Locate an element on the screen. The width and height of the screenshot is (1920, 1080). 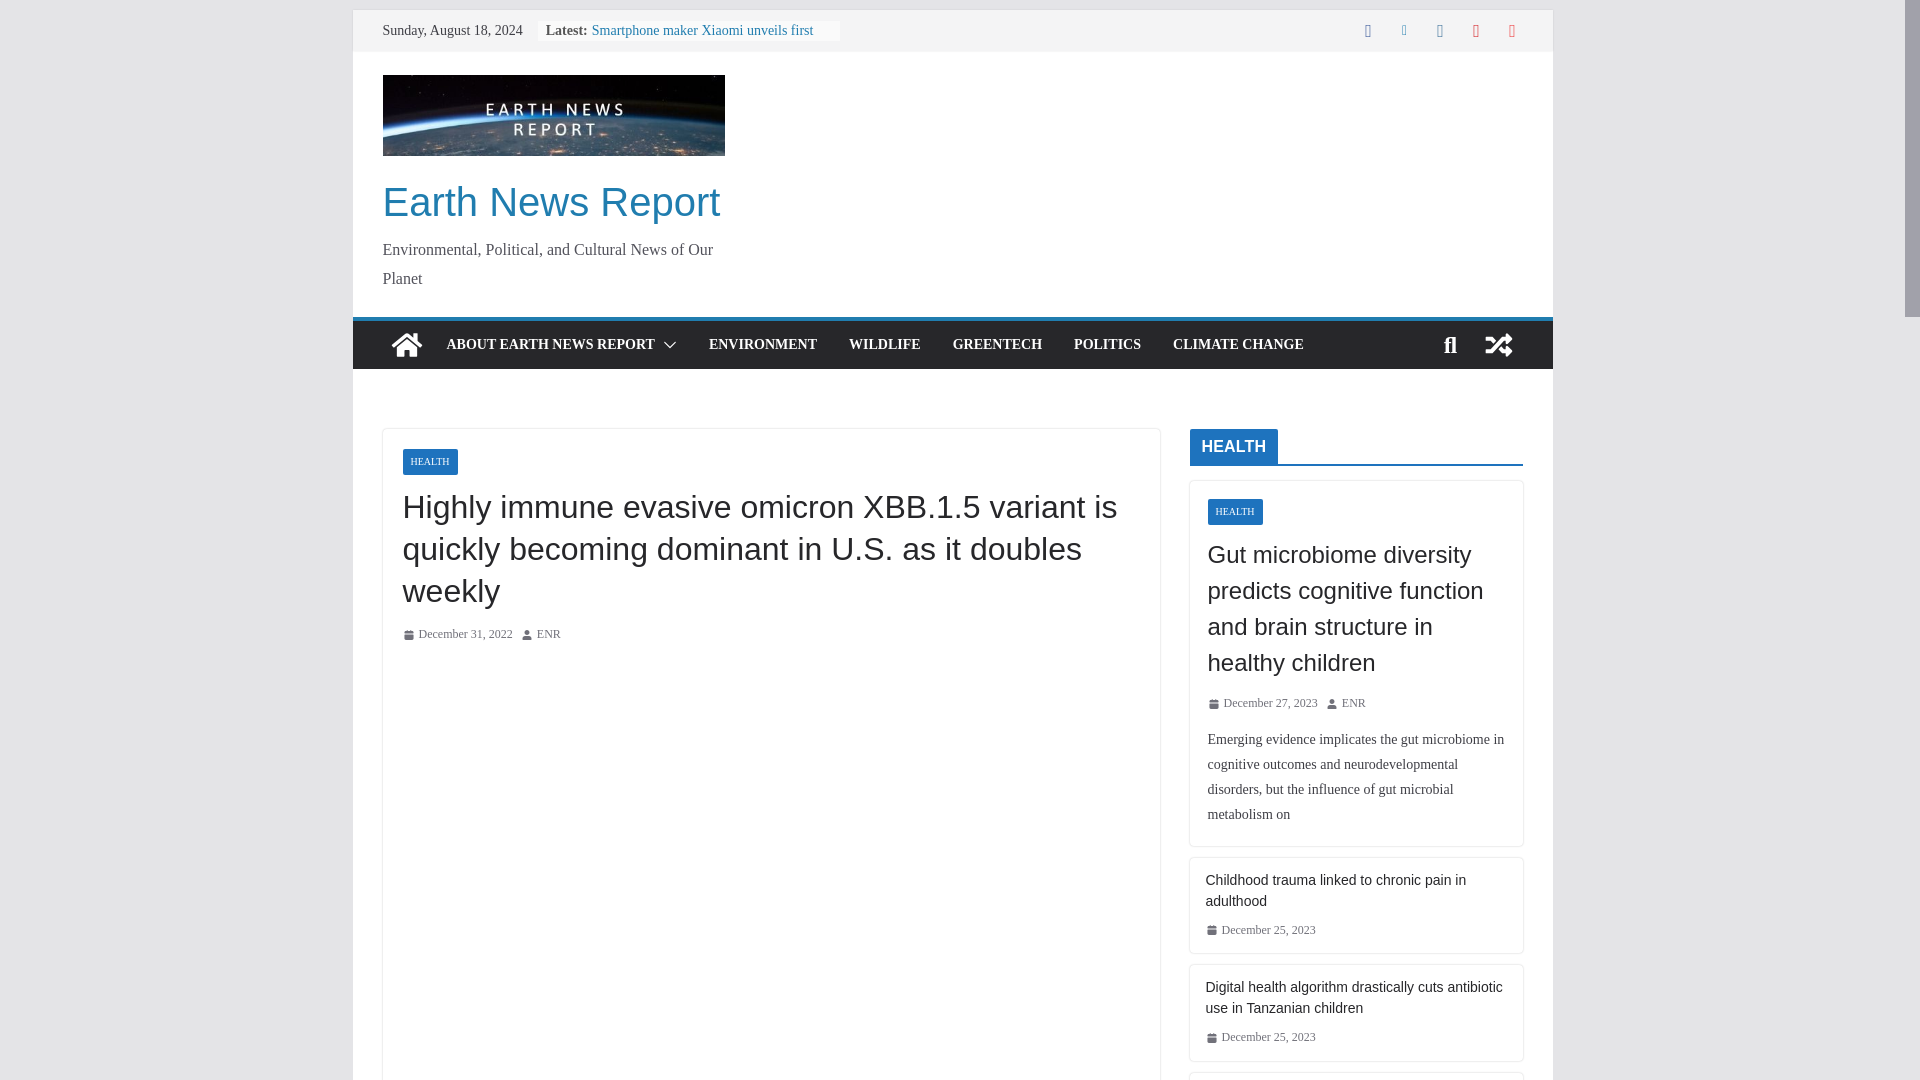
Earth News Report is located at coordinates (551, 202).